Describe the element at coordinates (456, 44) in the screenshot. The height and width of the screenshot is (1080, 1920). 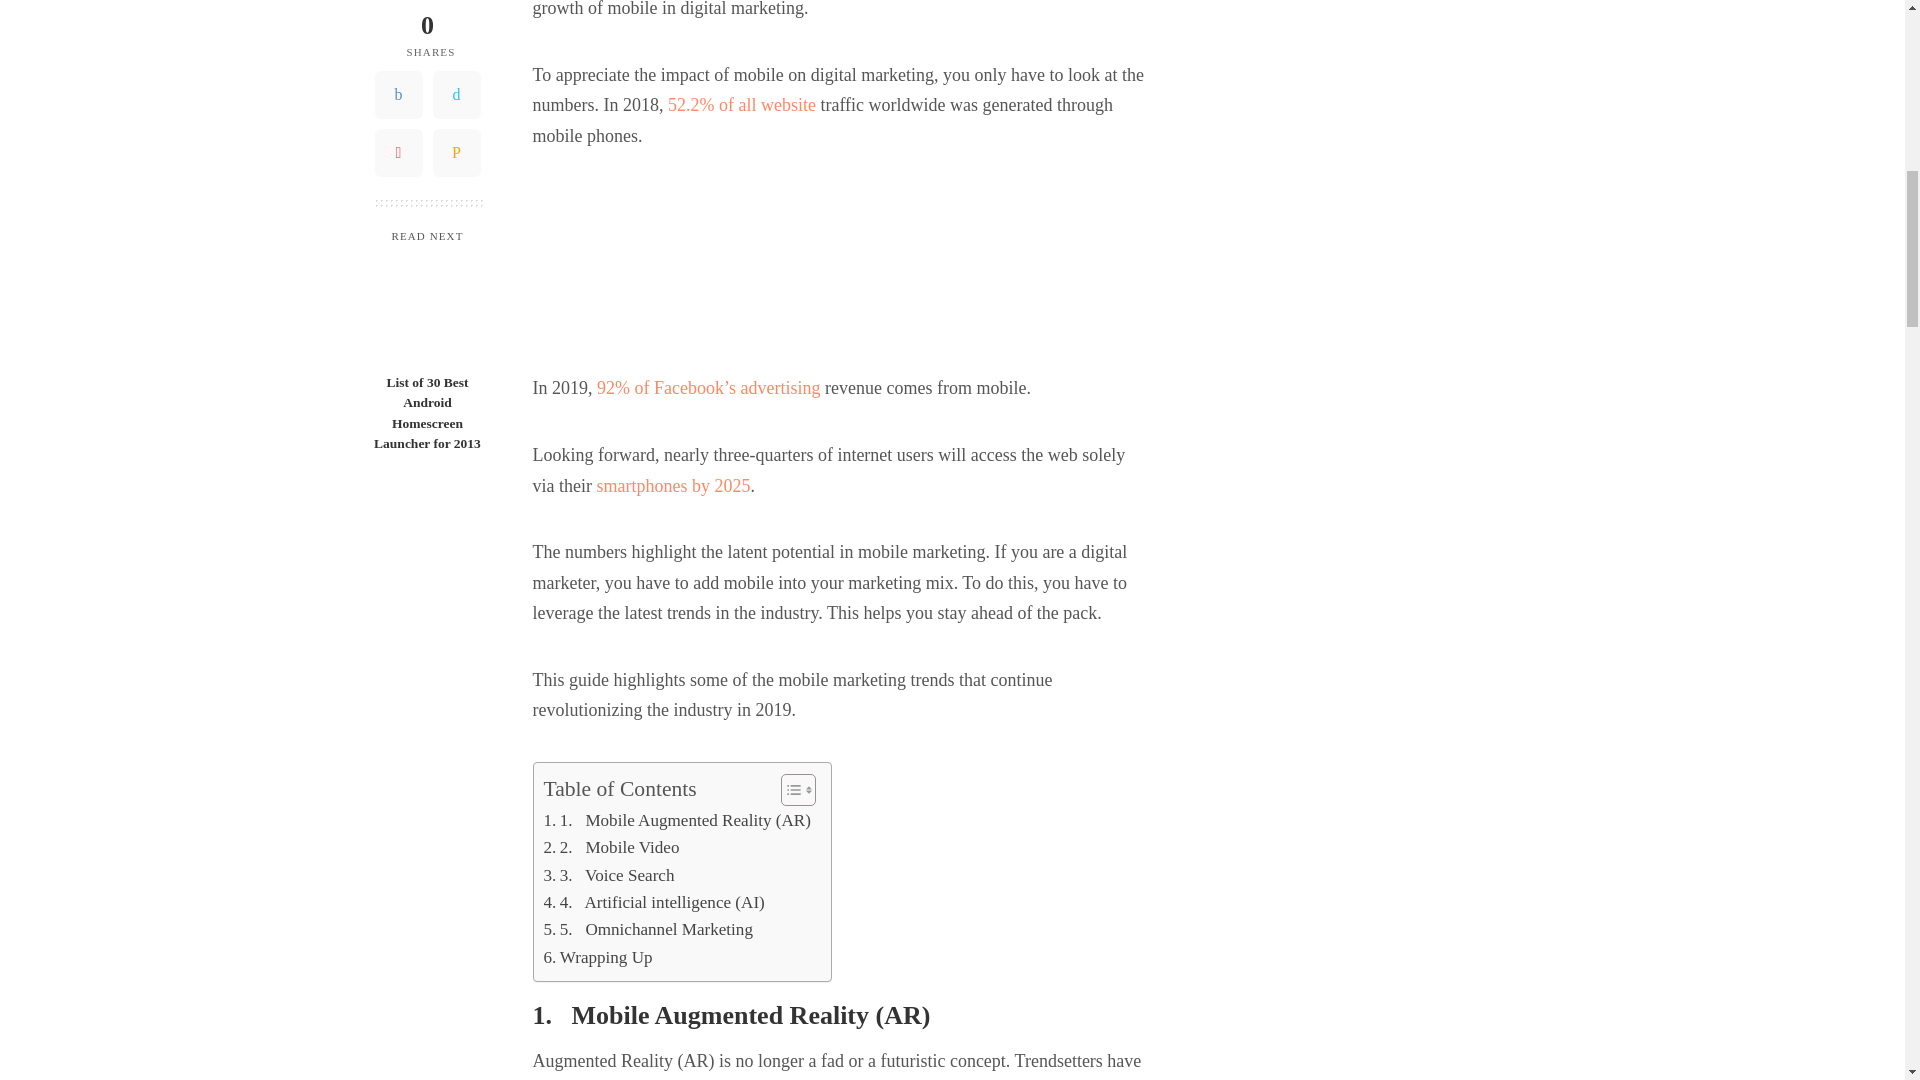
I see `Email` at that location.